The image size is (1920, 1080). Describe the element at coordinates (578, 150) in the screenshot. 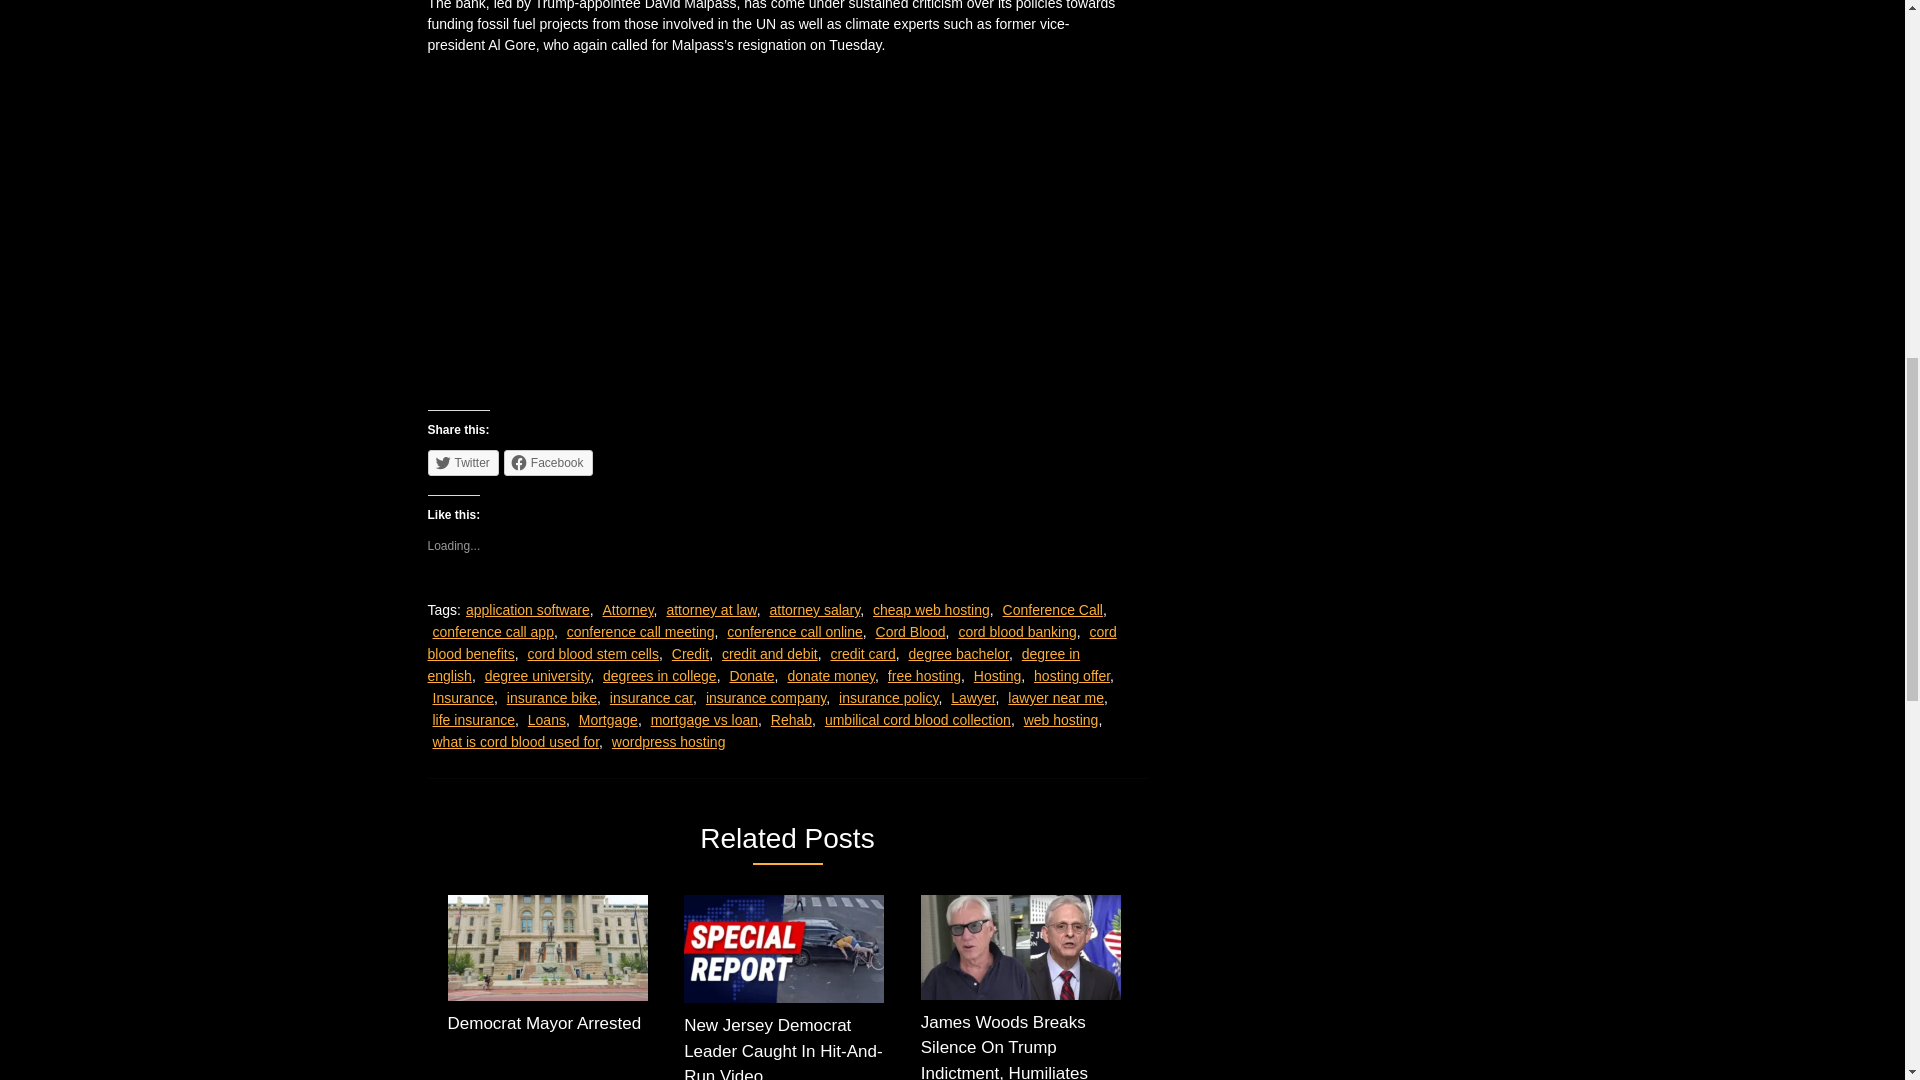

I see `Twitter Tweet` at that location.